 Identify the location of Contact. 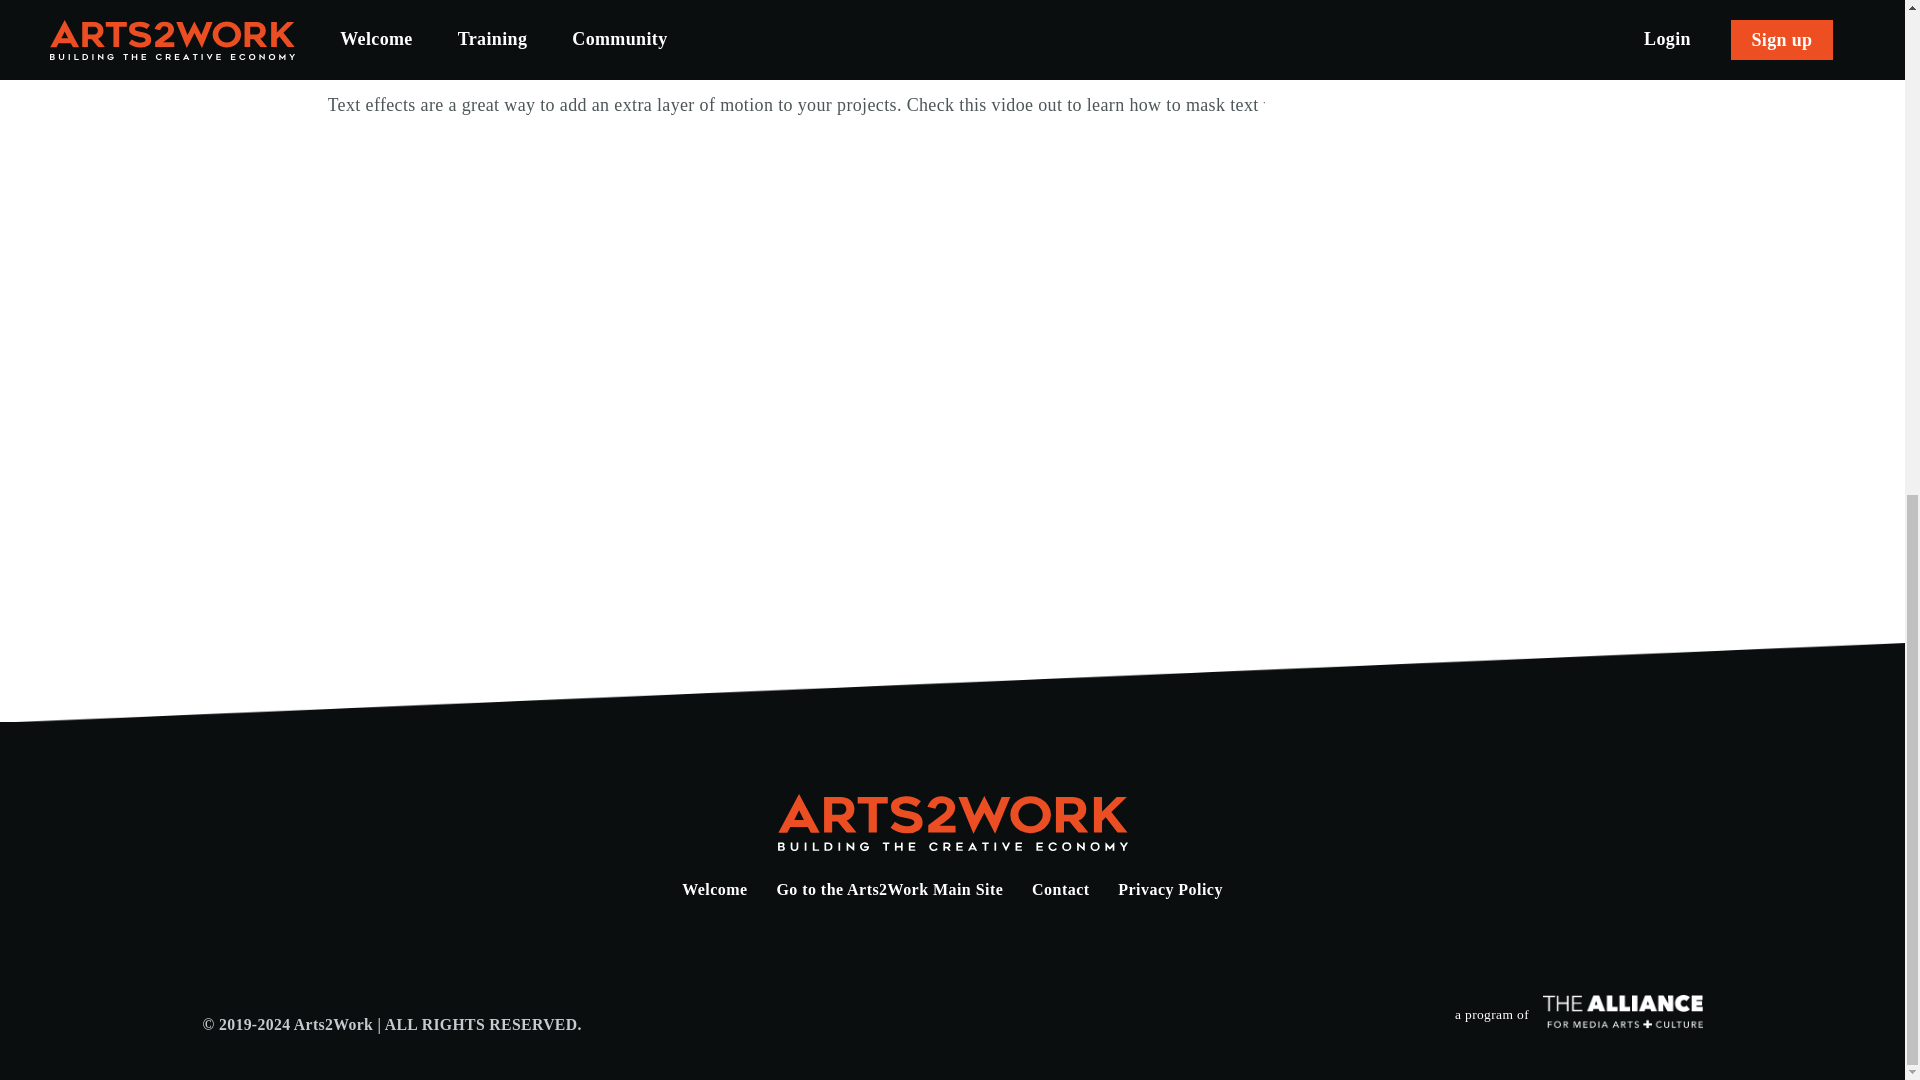
(1060, 890).